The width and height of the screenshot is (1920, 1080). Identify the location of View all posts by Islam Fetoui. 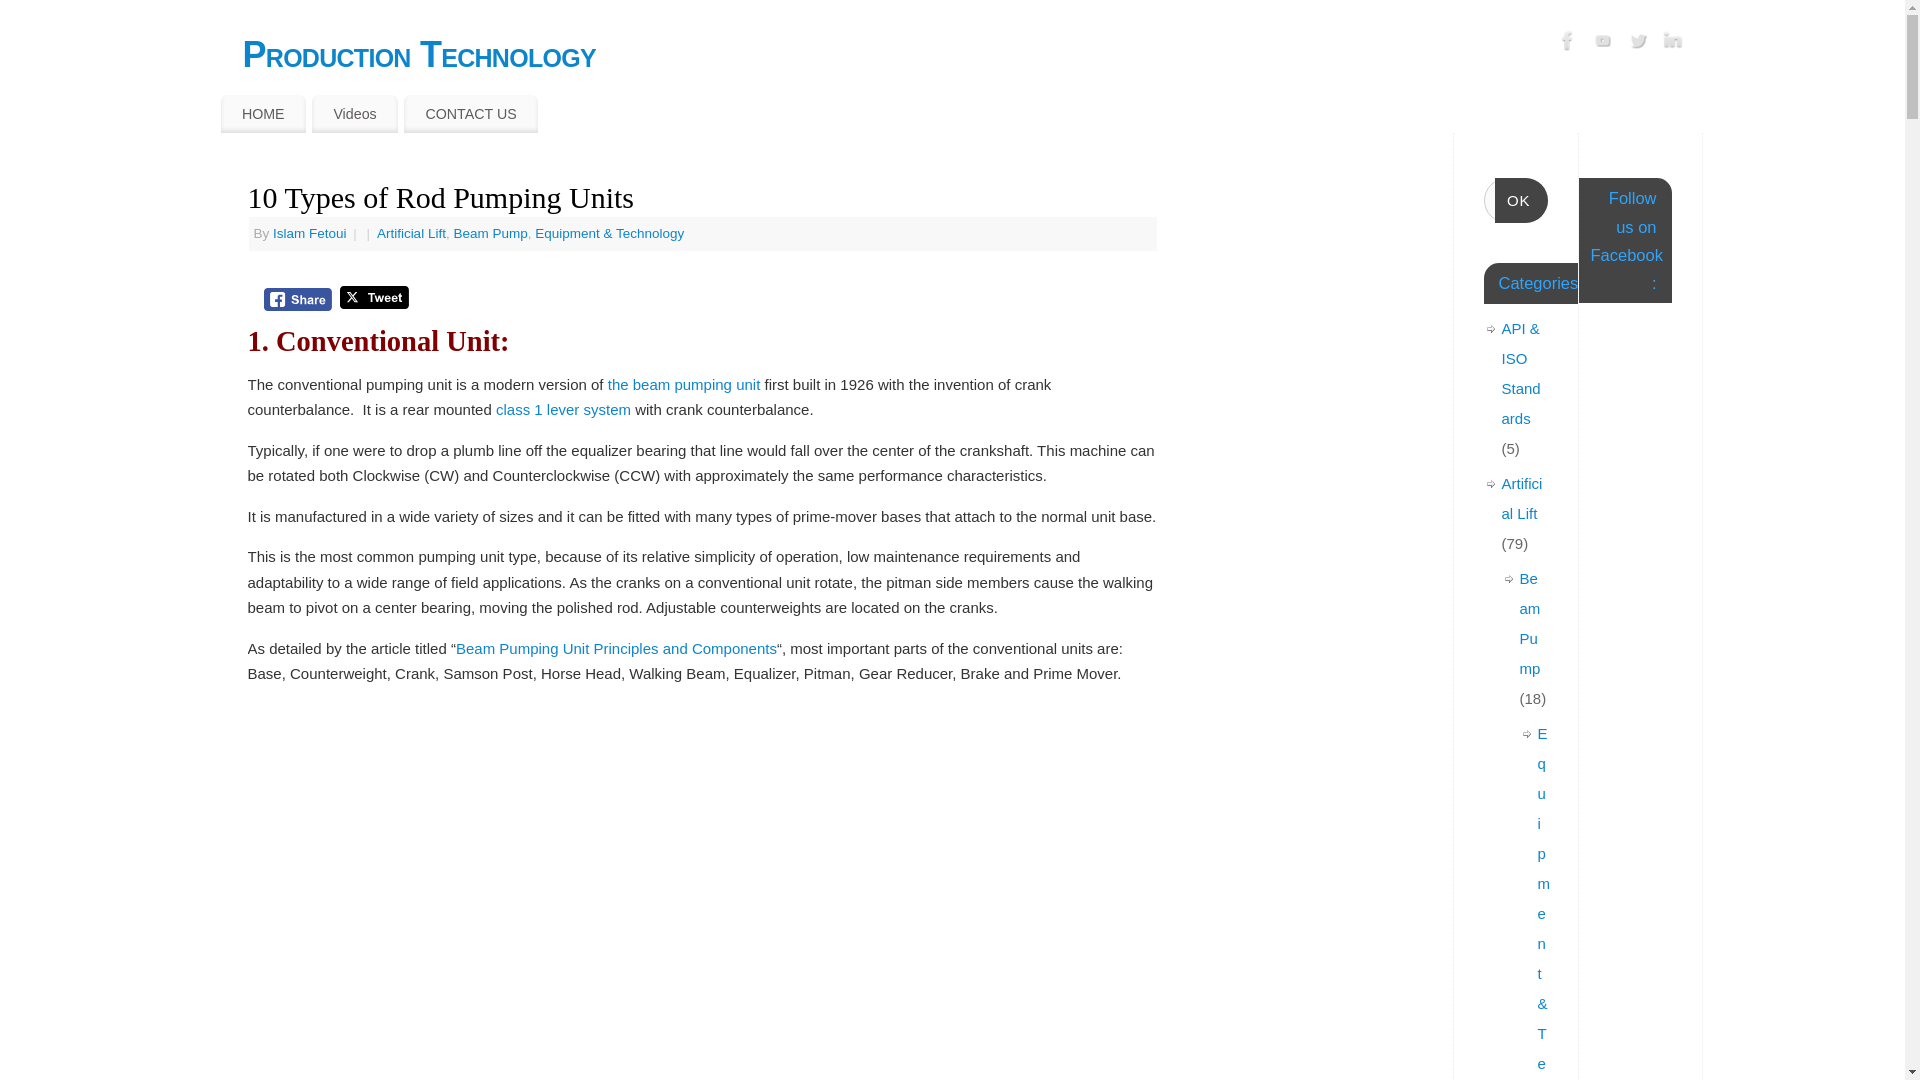
(310, 232).